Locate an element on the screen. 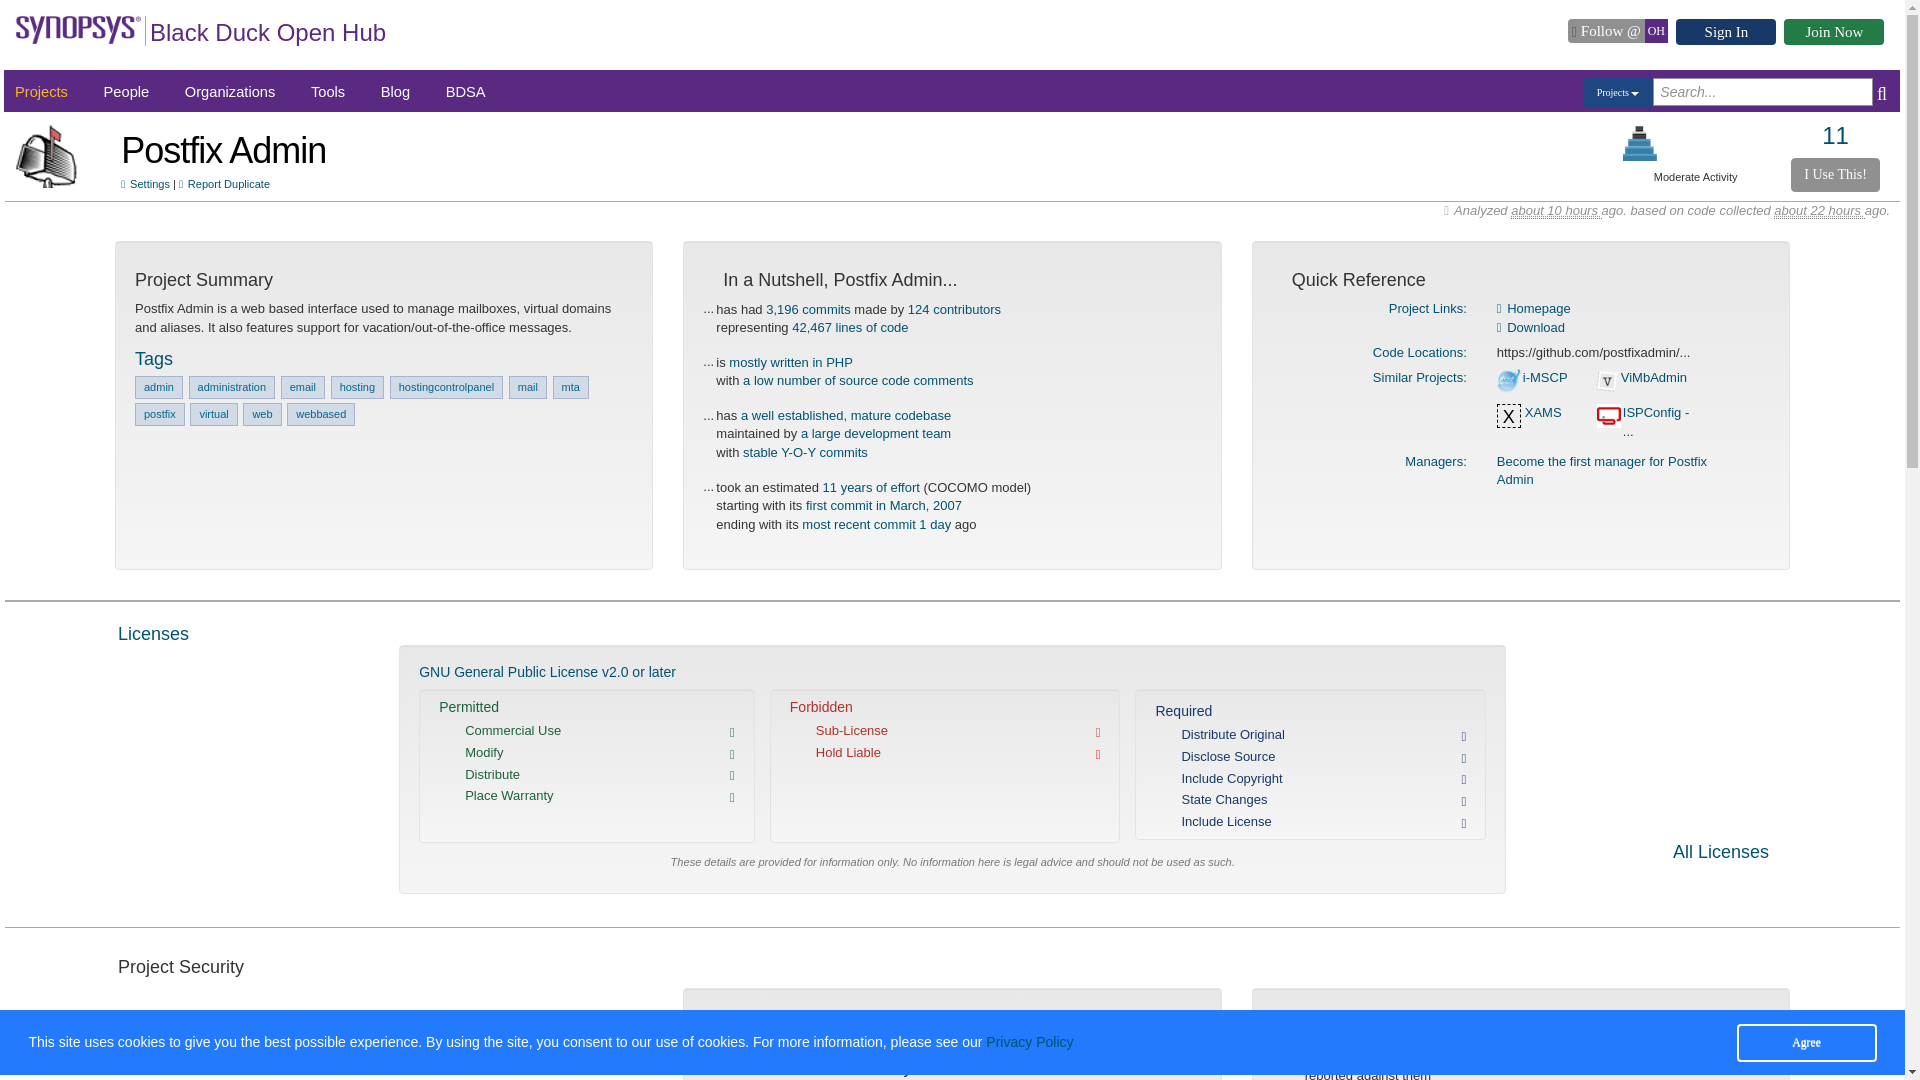  Projects is located at coordinates (1618, 92).